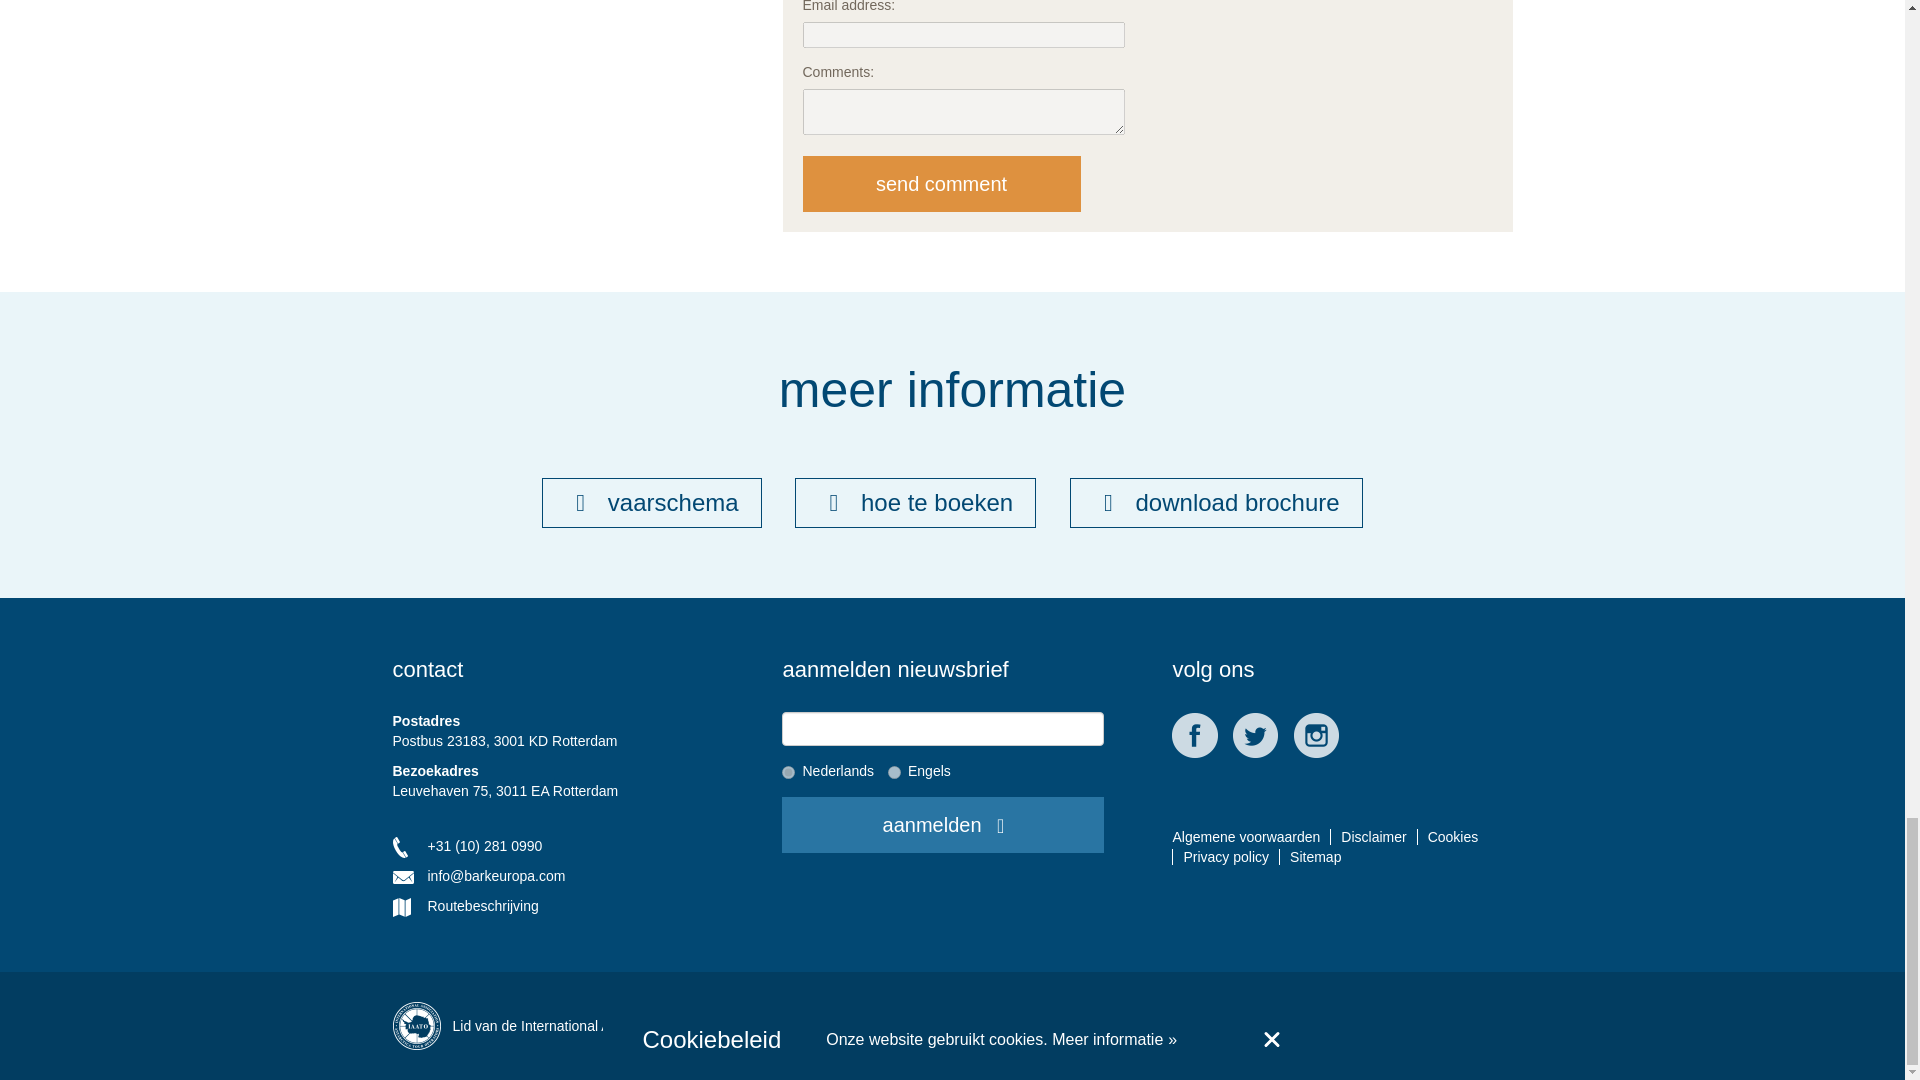  What do you see at coordinates (894, 772) in the screenshot?
I see `English` at bounding box center [894, 772].